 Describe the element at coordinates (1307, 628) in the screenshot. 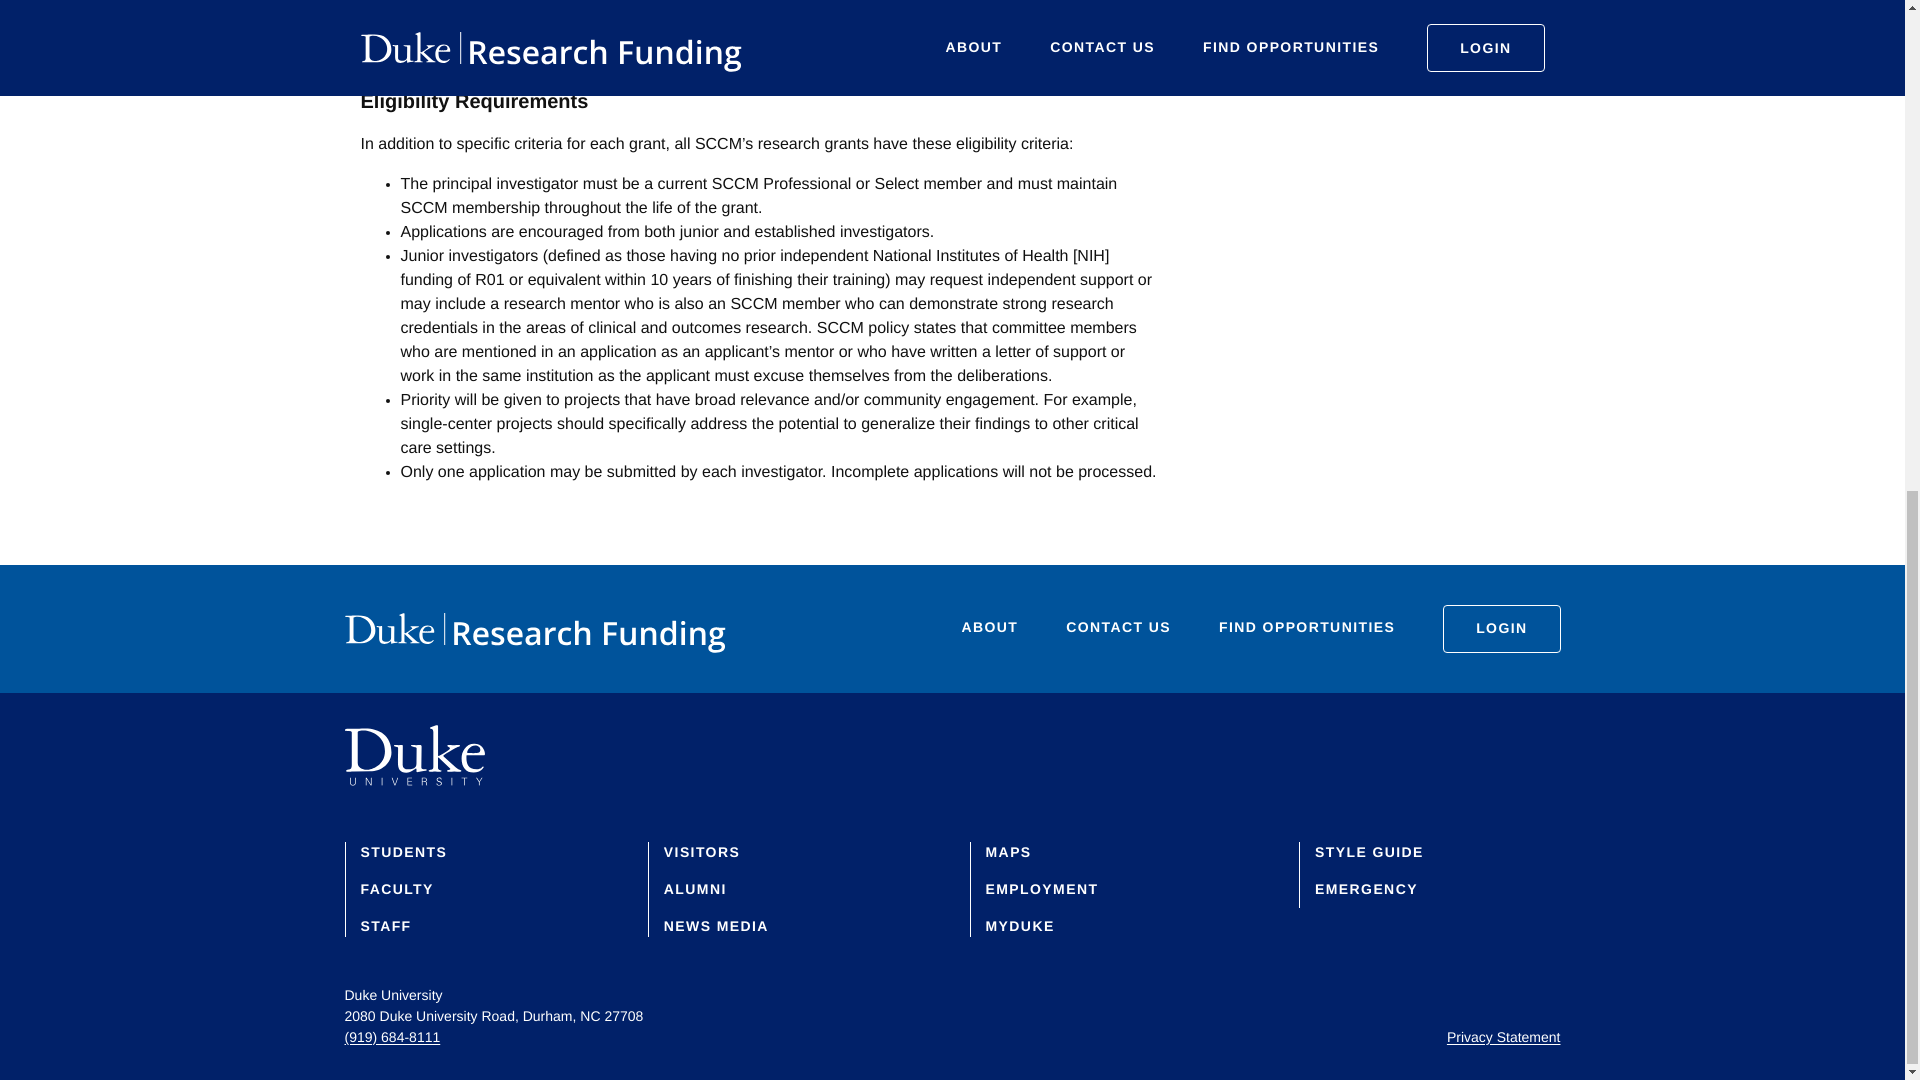

I see `FIND OPPORTUNITIES` at that location.